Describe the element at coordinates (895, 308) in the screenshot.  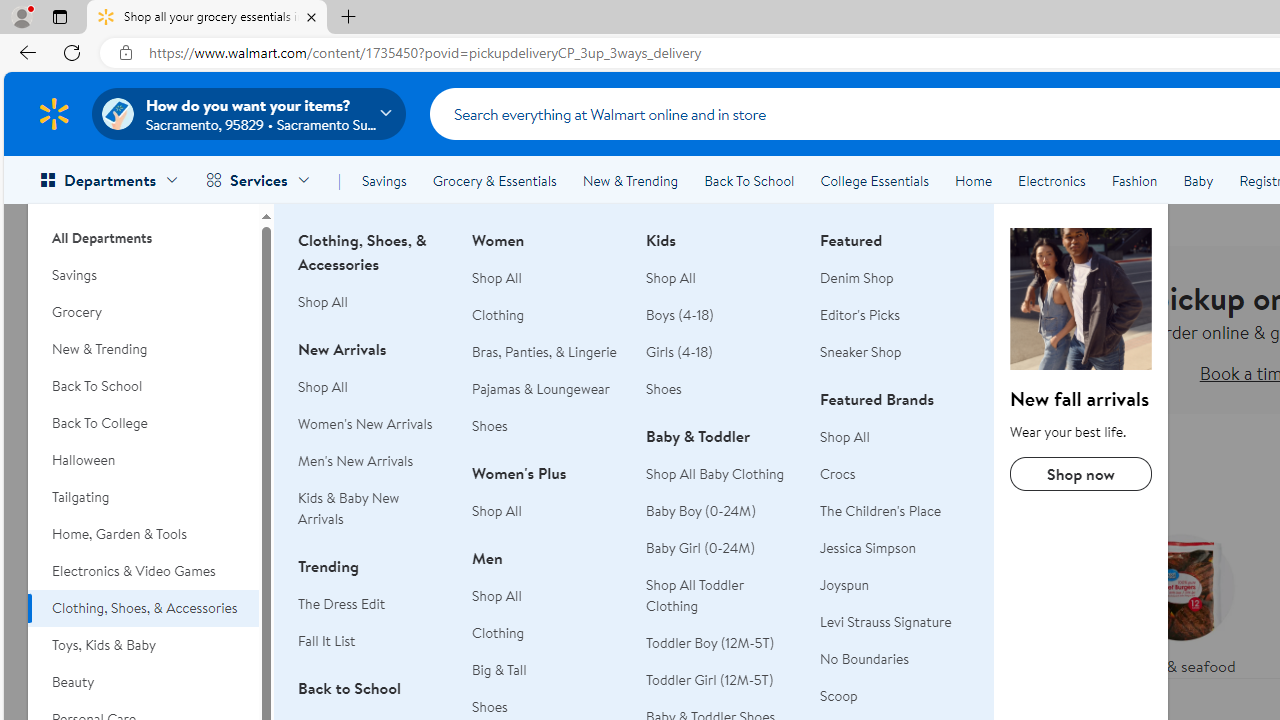
I see `FeaturedDenim ShopEditor's PicksSneaker Shop` at that location.